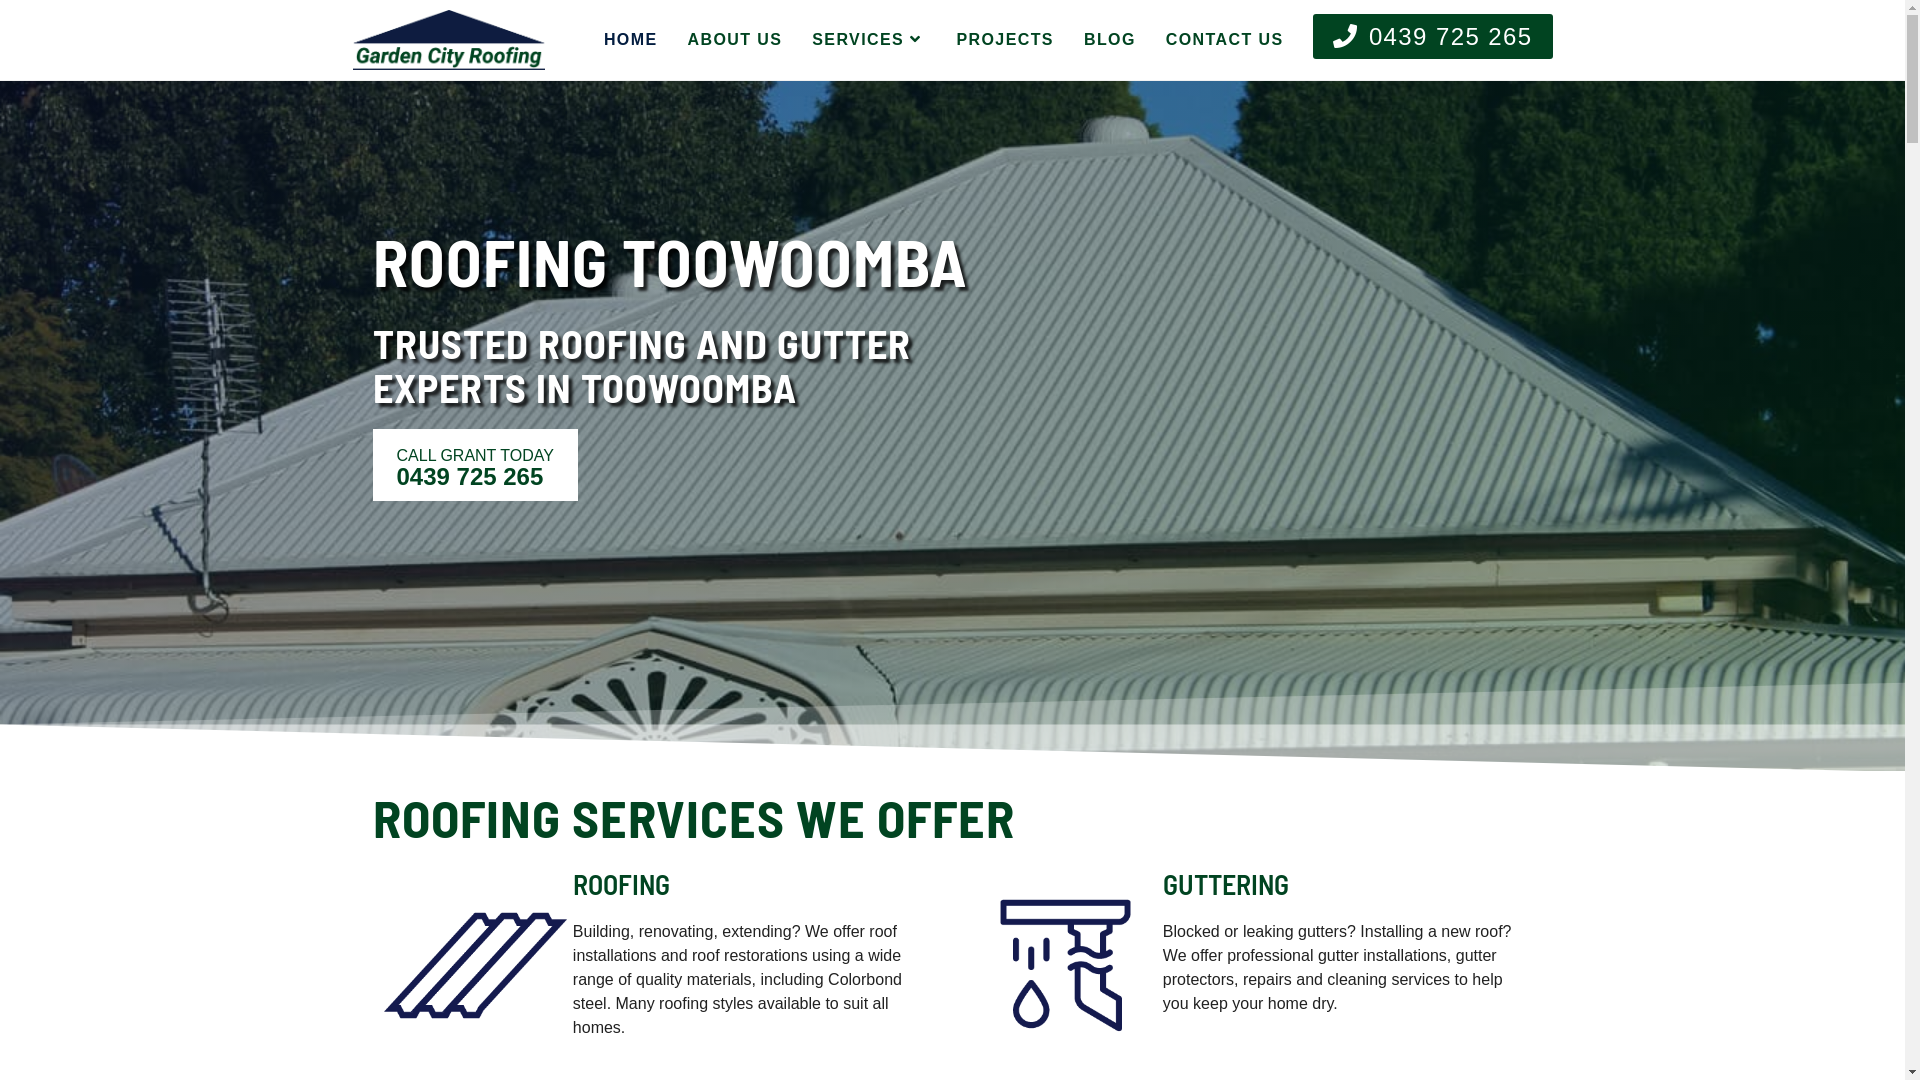 The width and height of the screenshot is (1920, 1080). I want to click on HOME, so click(631, 40).